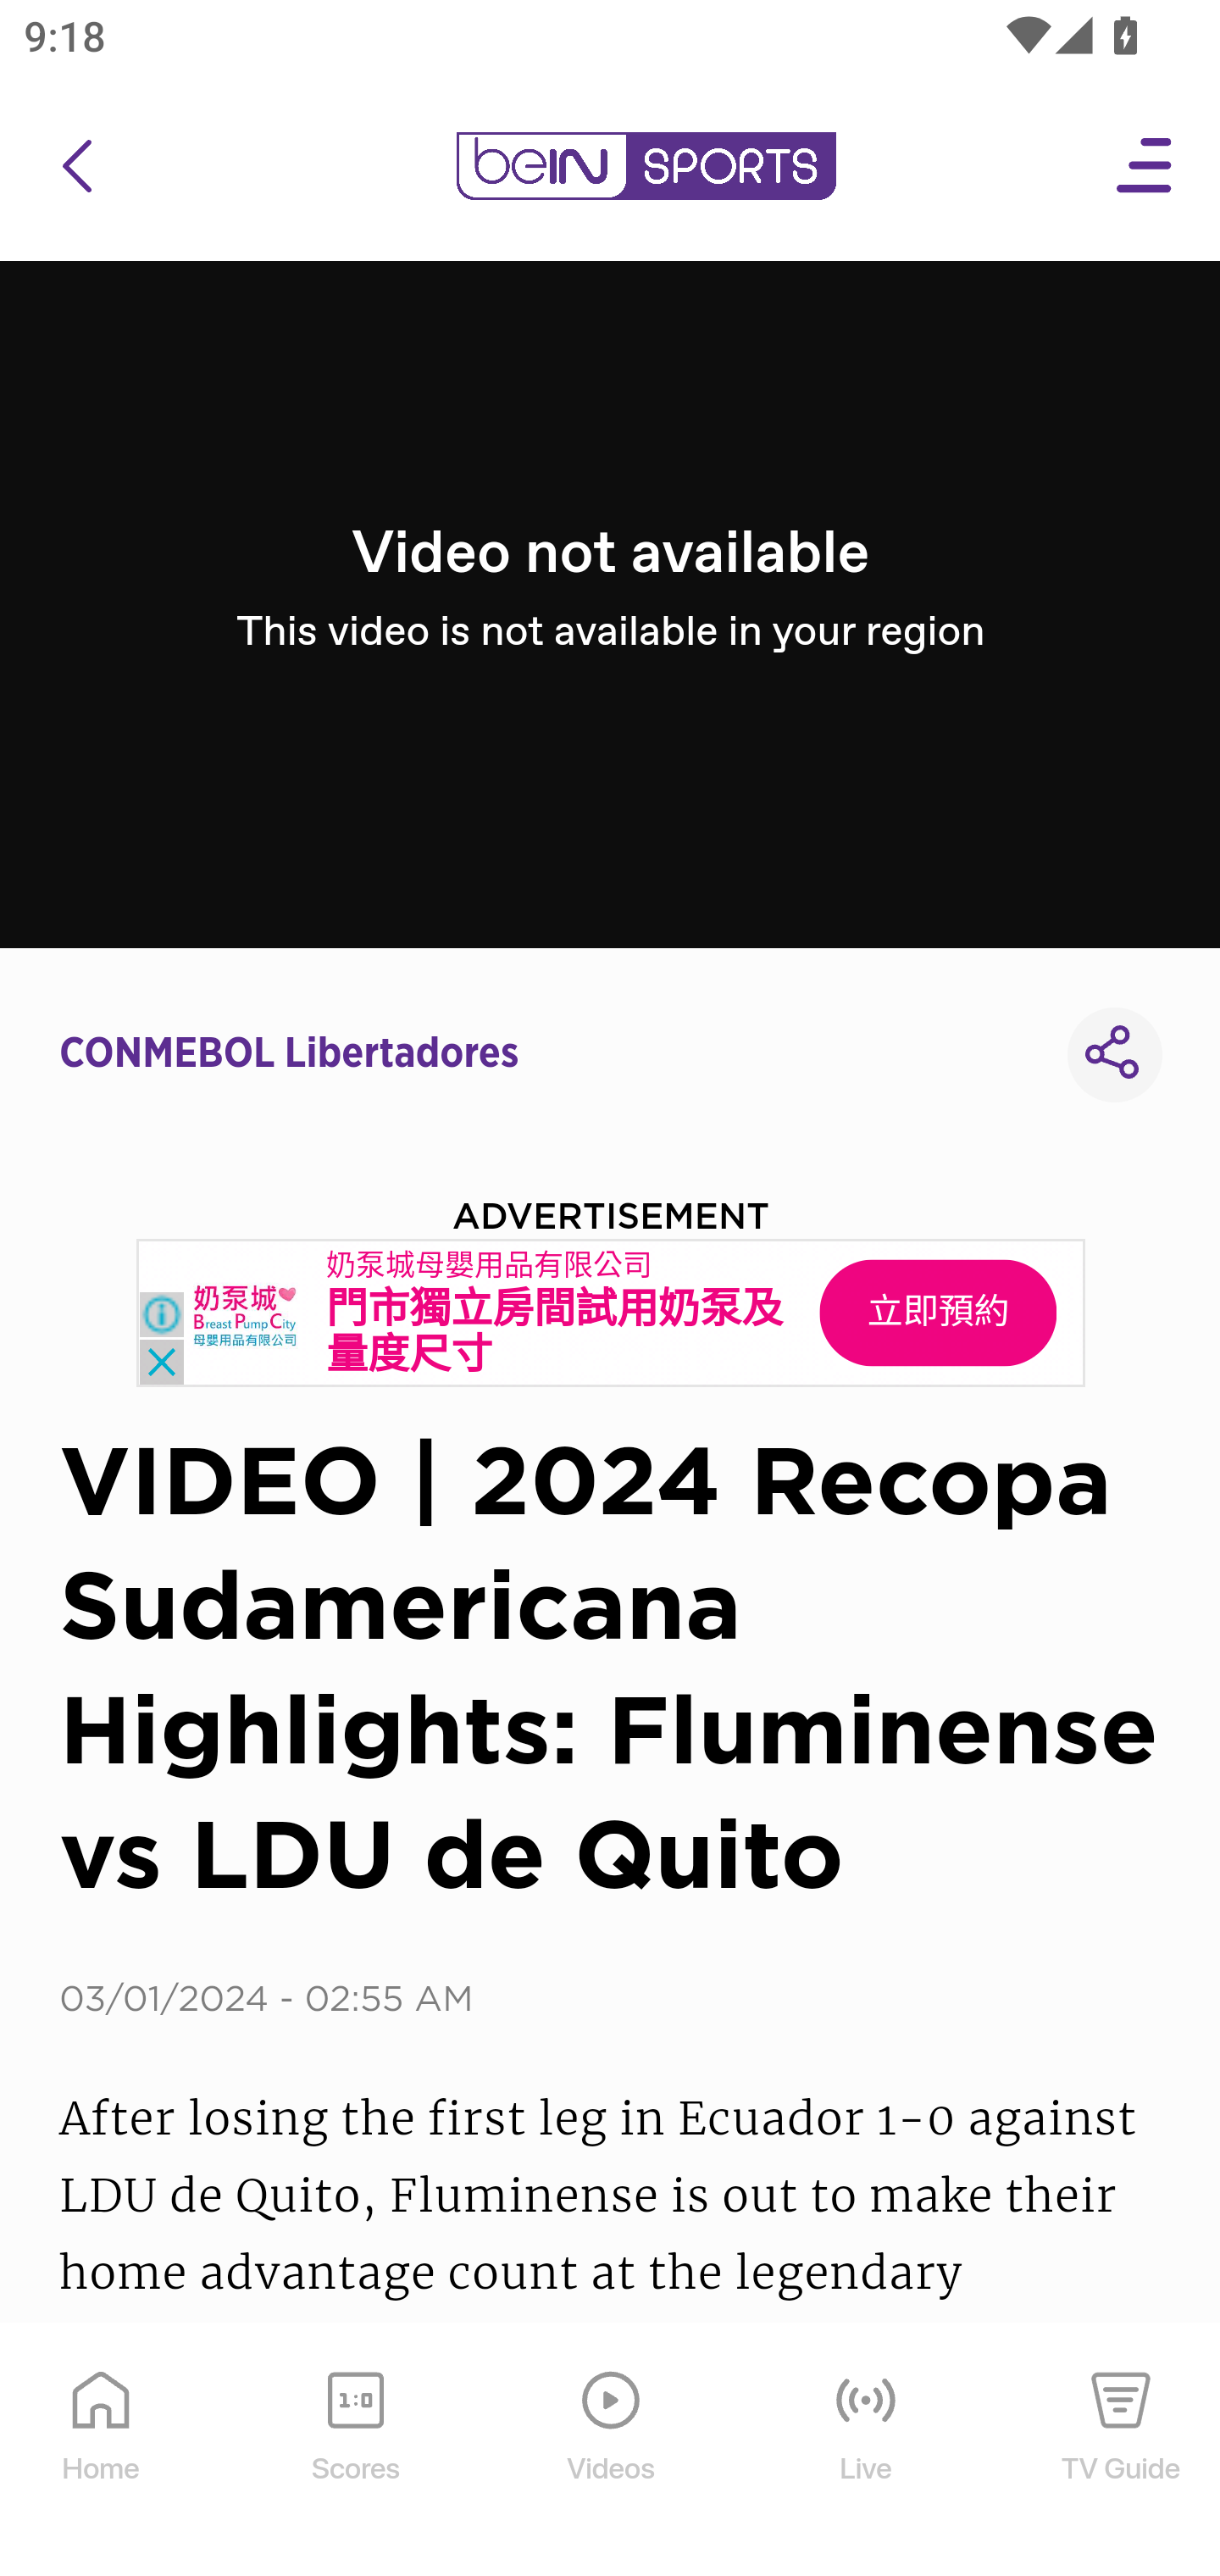 This screenshot has height=2576, width=1220. Describe the element at coordinates (490, 1264) in the screenshot. I see `奶泵城母嬰用品有限公司` at that location.